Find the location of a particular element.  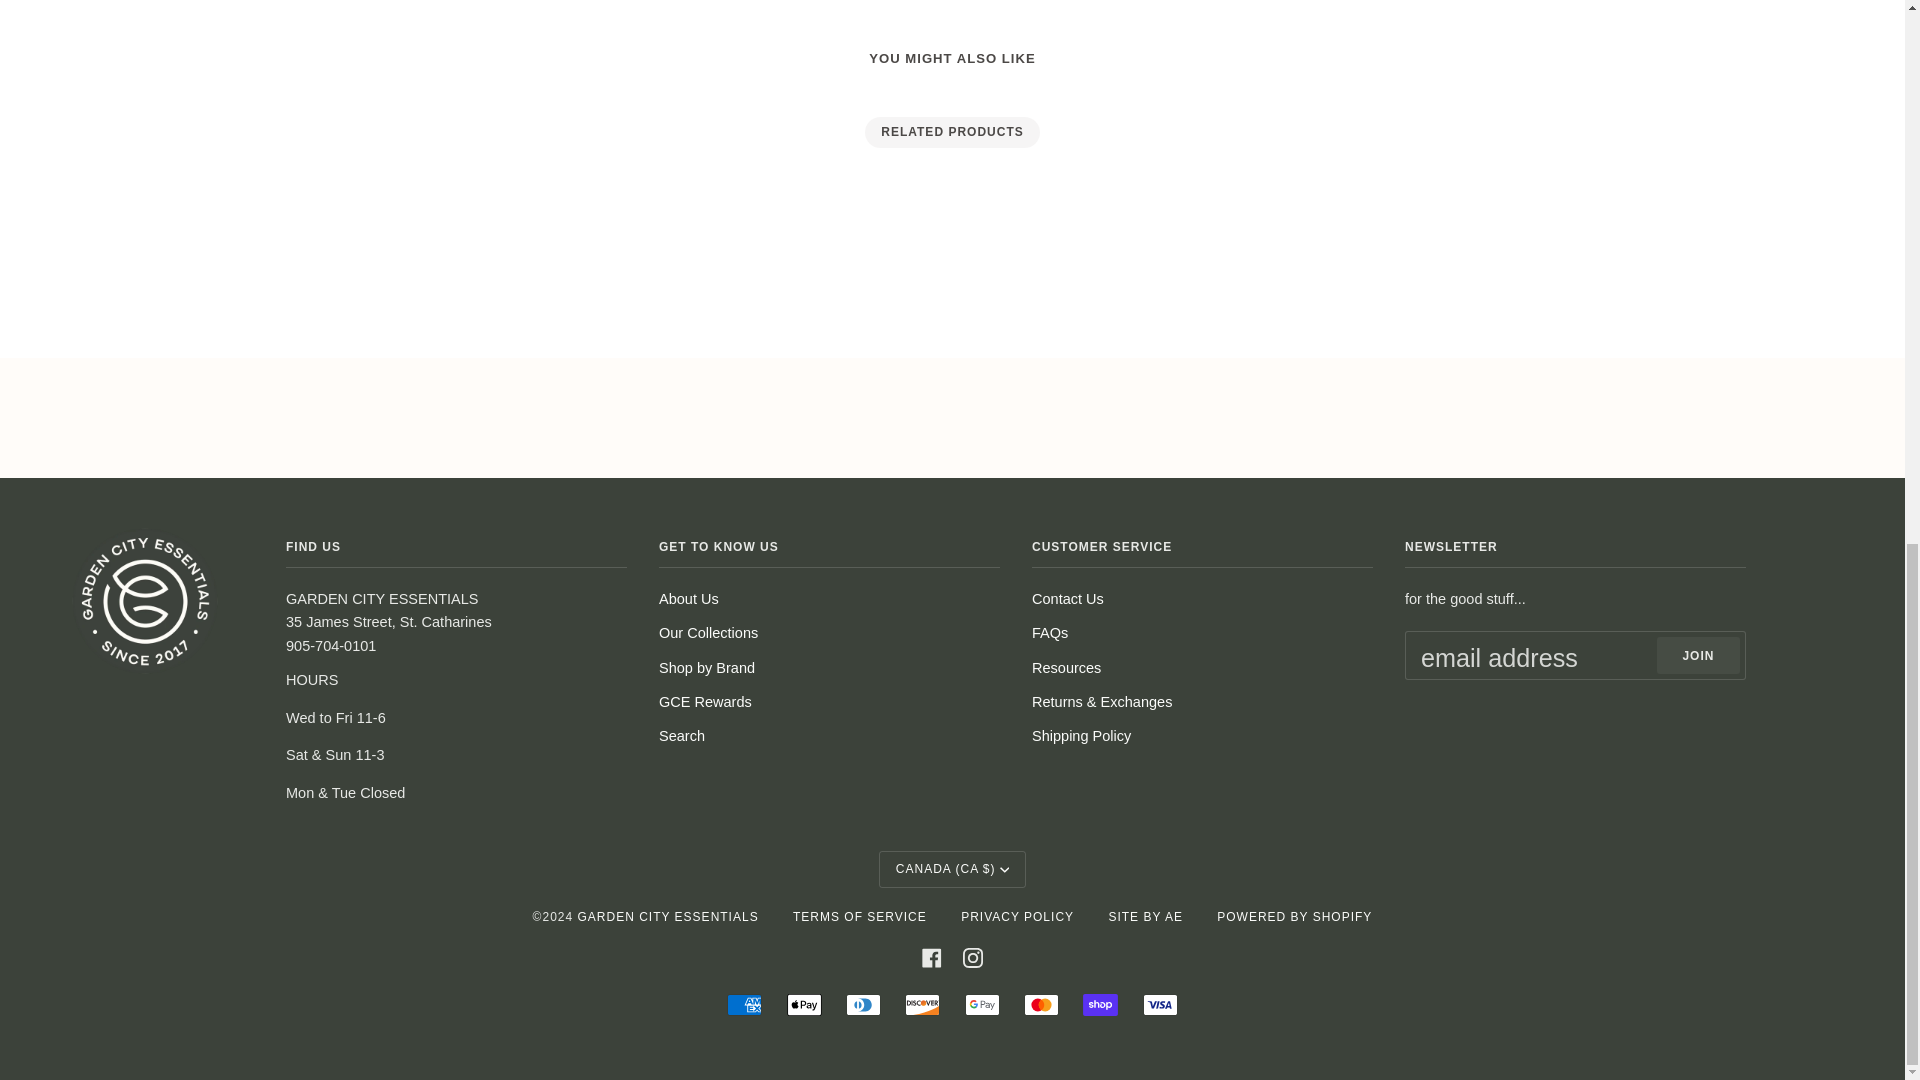

RELATED PRODUCTS is located at coordinates (951, 132).